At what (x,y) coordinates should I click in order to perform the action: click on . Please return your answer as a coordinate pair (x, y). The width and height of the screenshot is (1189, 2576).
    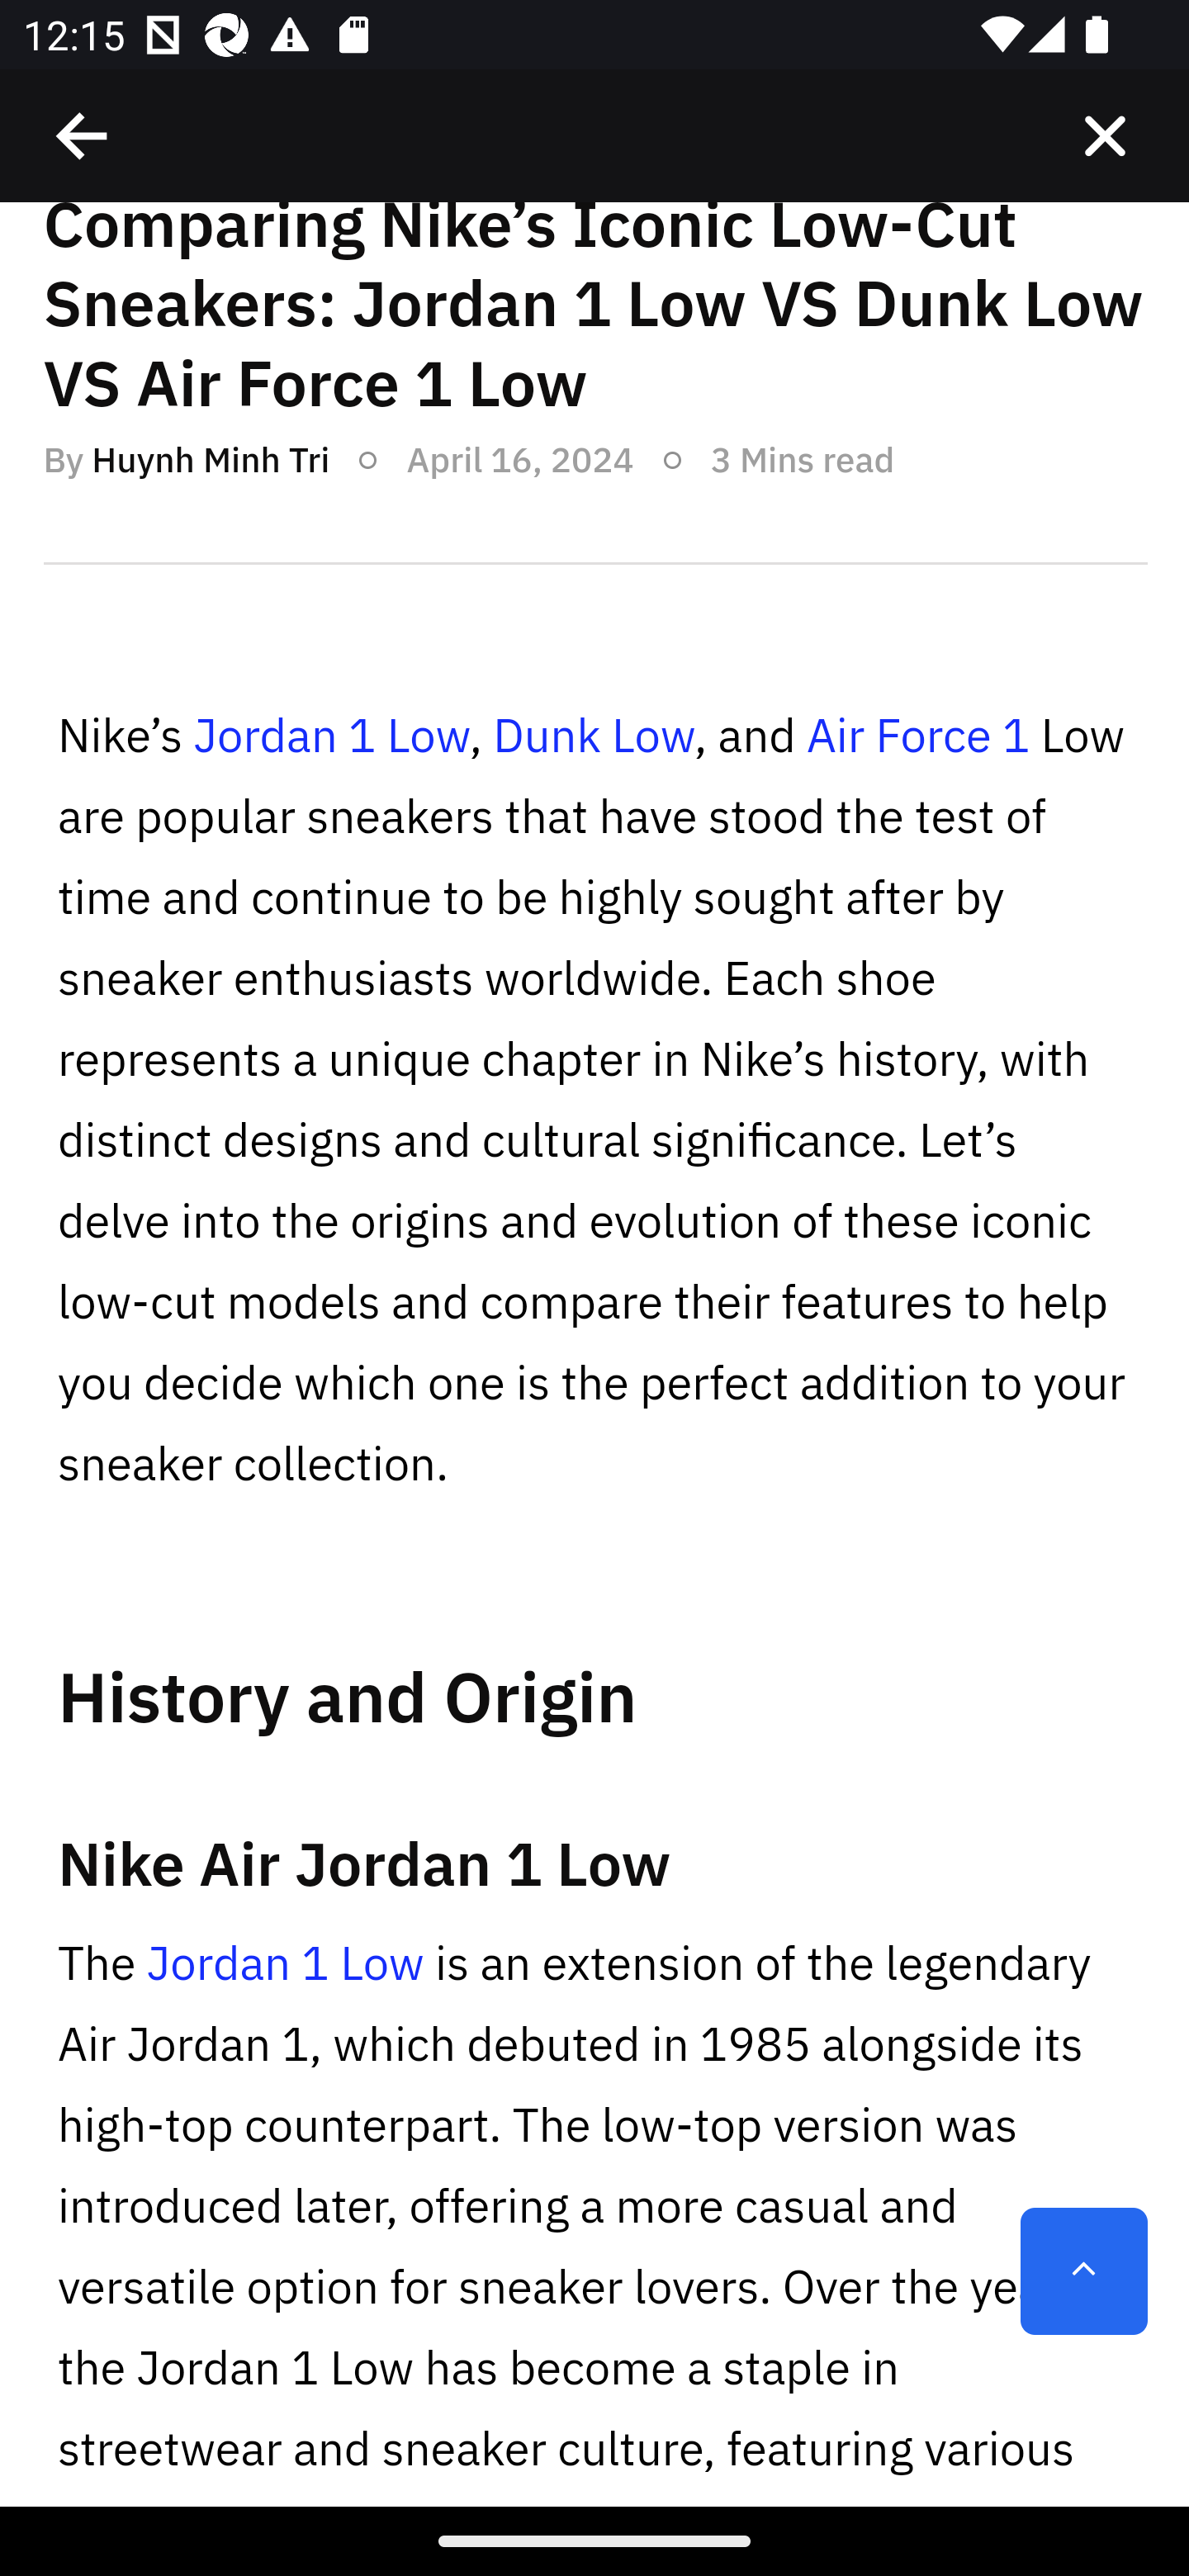
    Looking at the image, I should click on (1105, 136).